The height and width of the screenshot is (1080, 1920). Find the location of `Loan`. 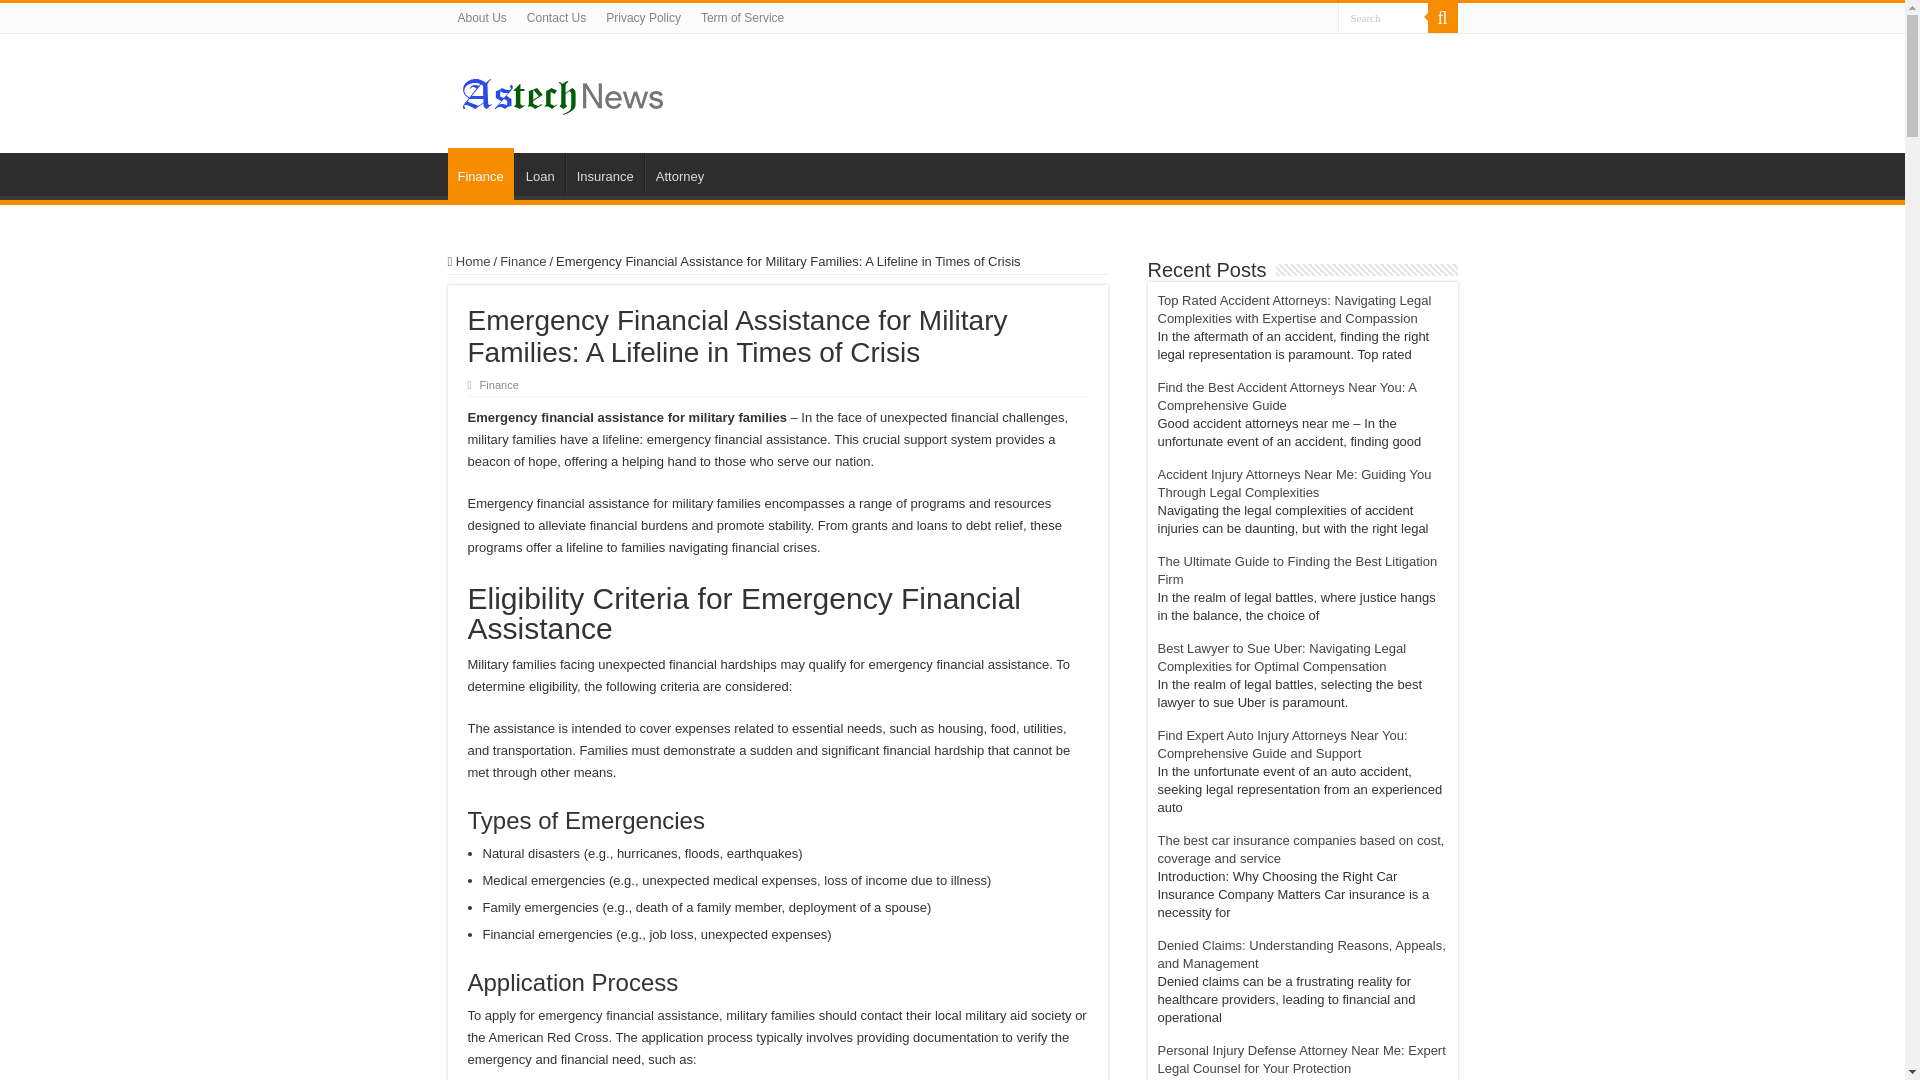

Loan is located at coordinates (539, 174).